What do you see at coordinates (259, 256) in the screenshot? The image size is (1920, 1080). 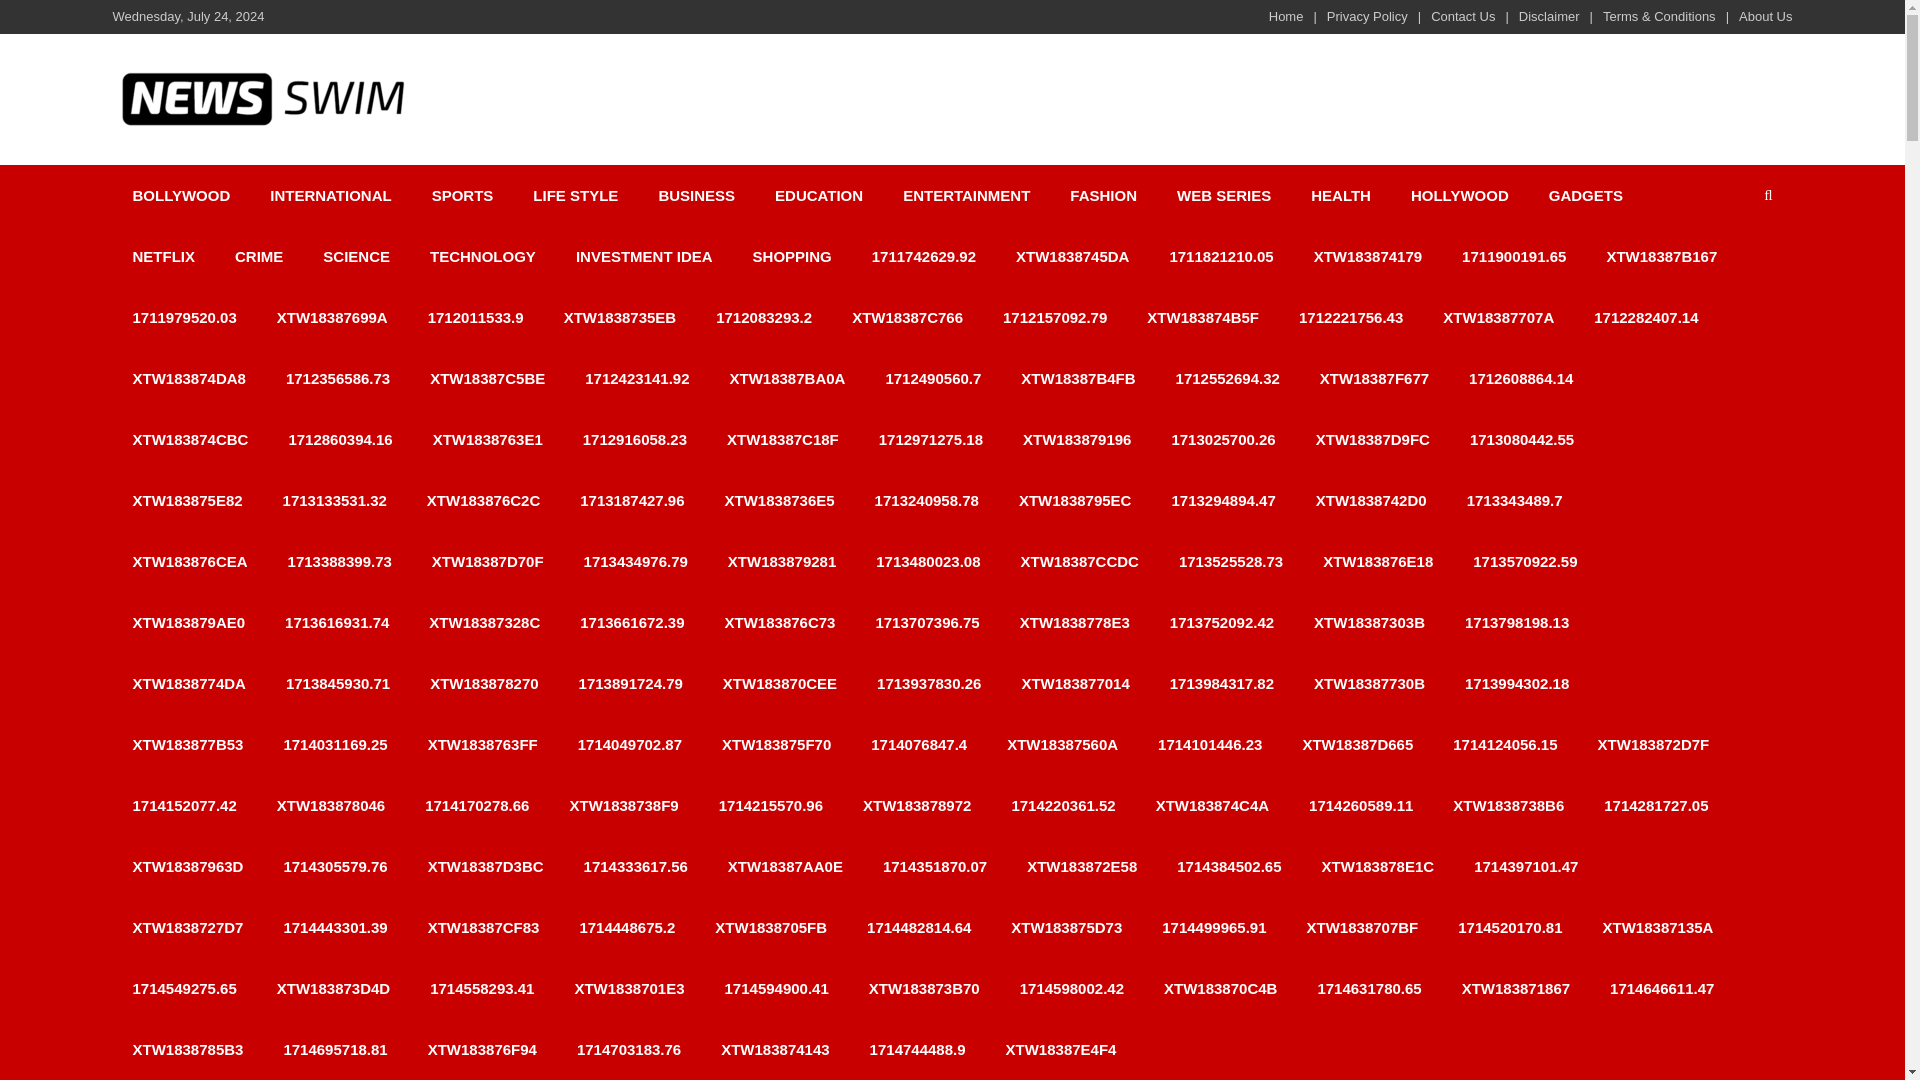 I see `CRIME` at bounding box center [259, 256].